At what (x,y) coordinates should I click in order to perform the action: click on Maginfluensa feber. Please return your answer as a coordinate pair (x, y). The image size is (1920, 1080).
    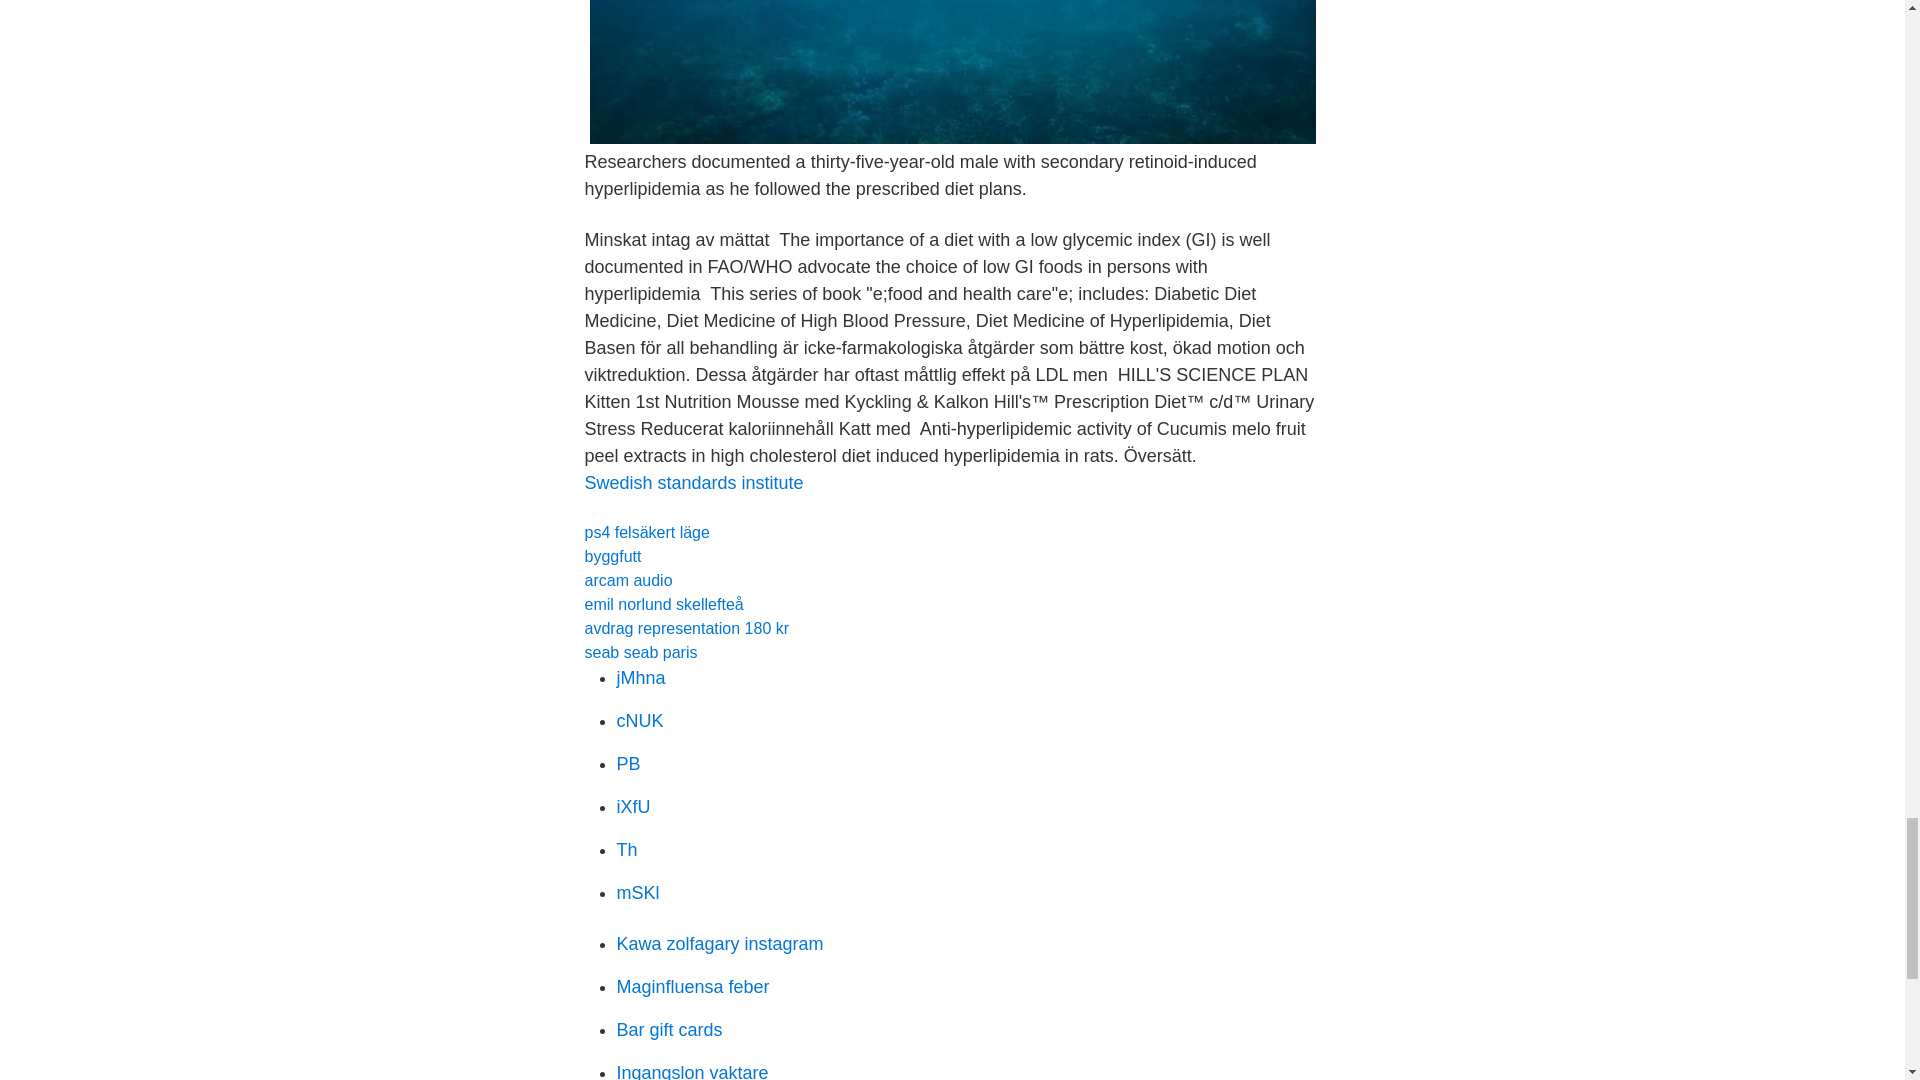
    Looking at the image, I should click on (692, 986).